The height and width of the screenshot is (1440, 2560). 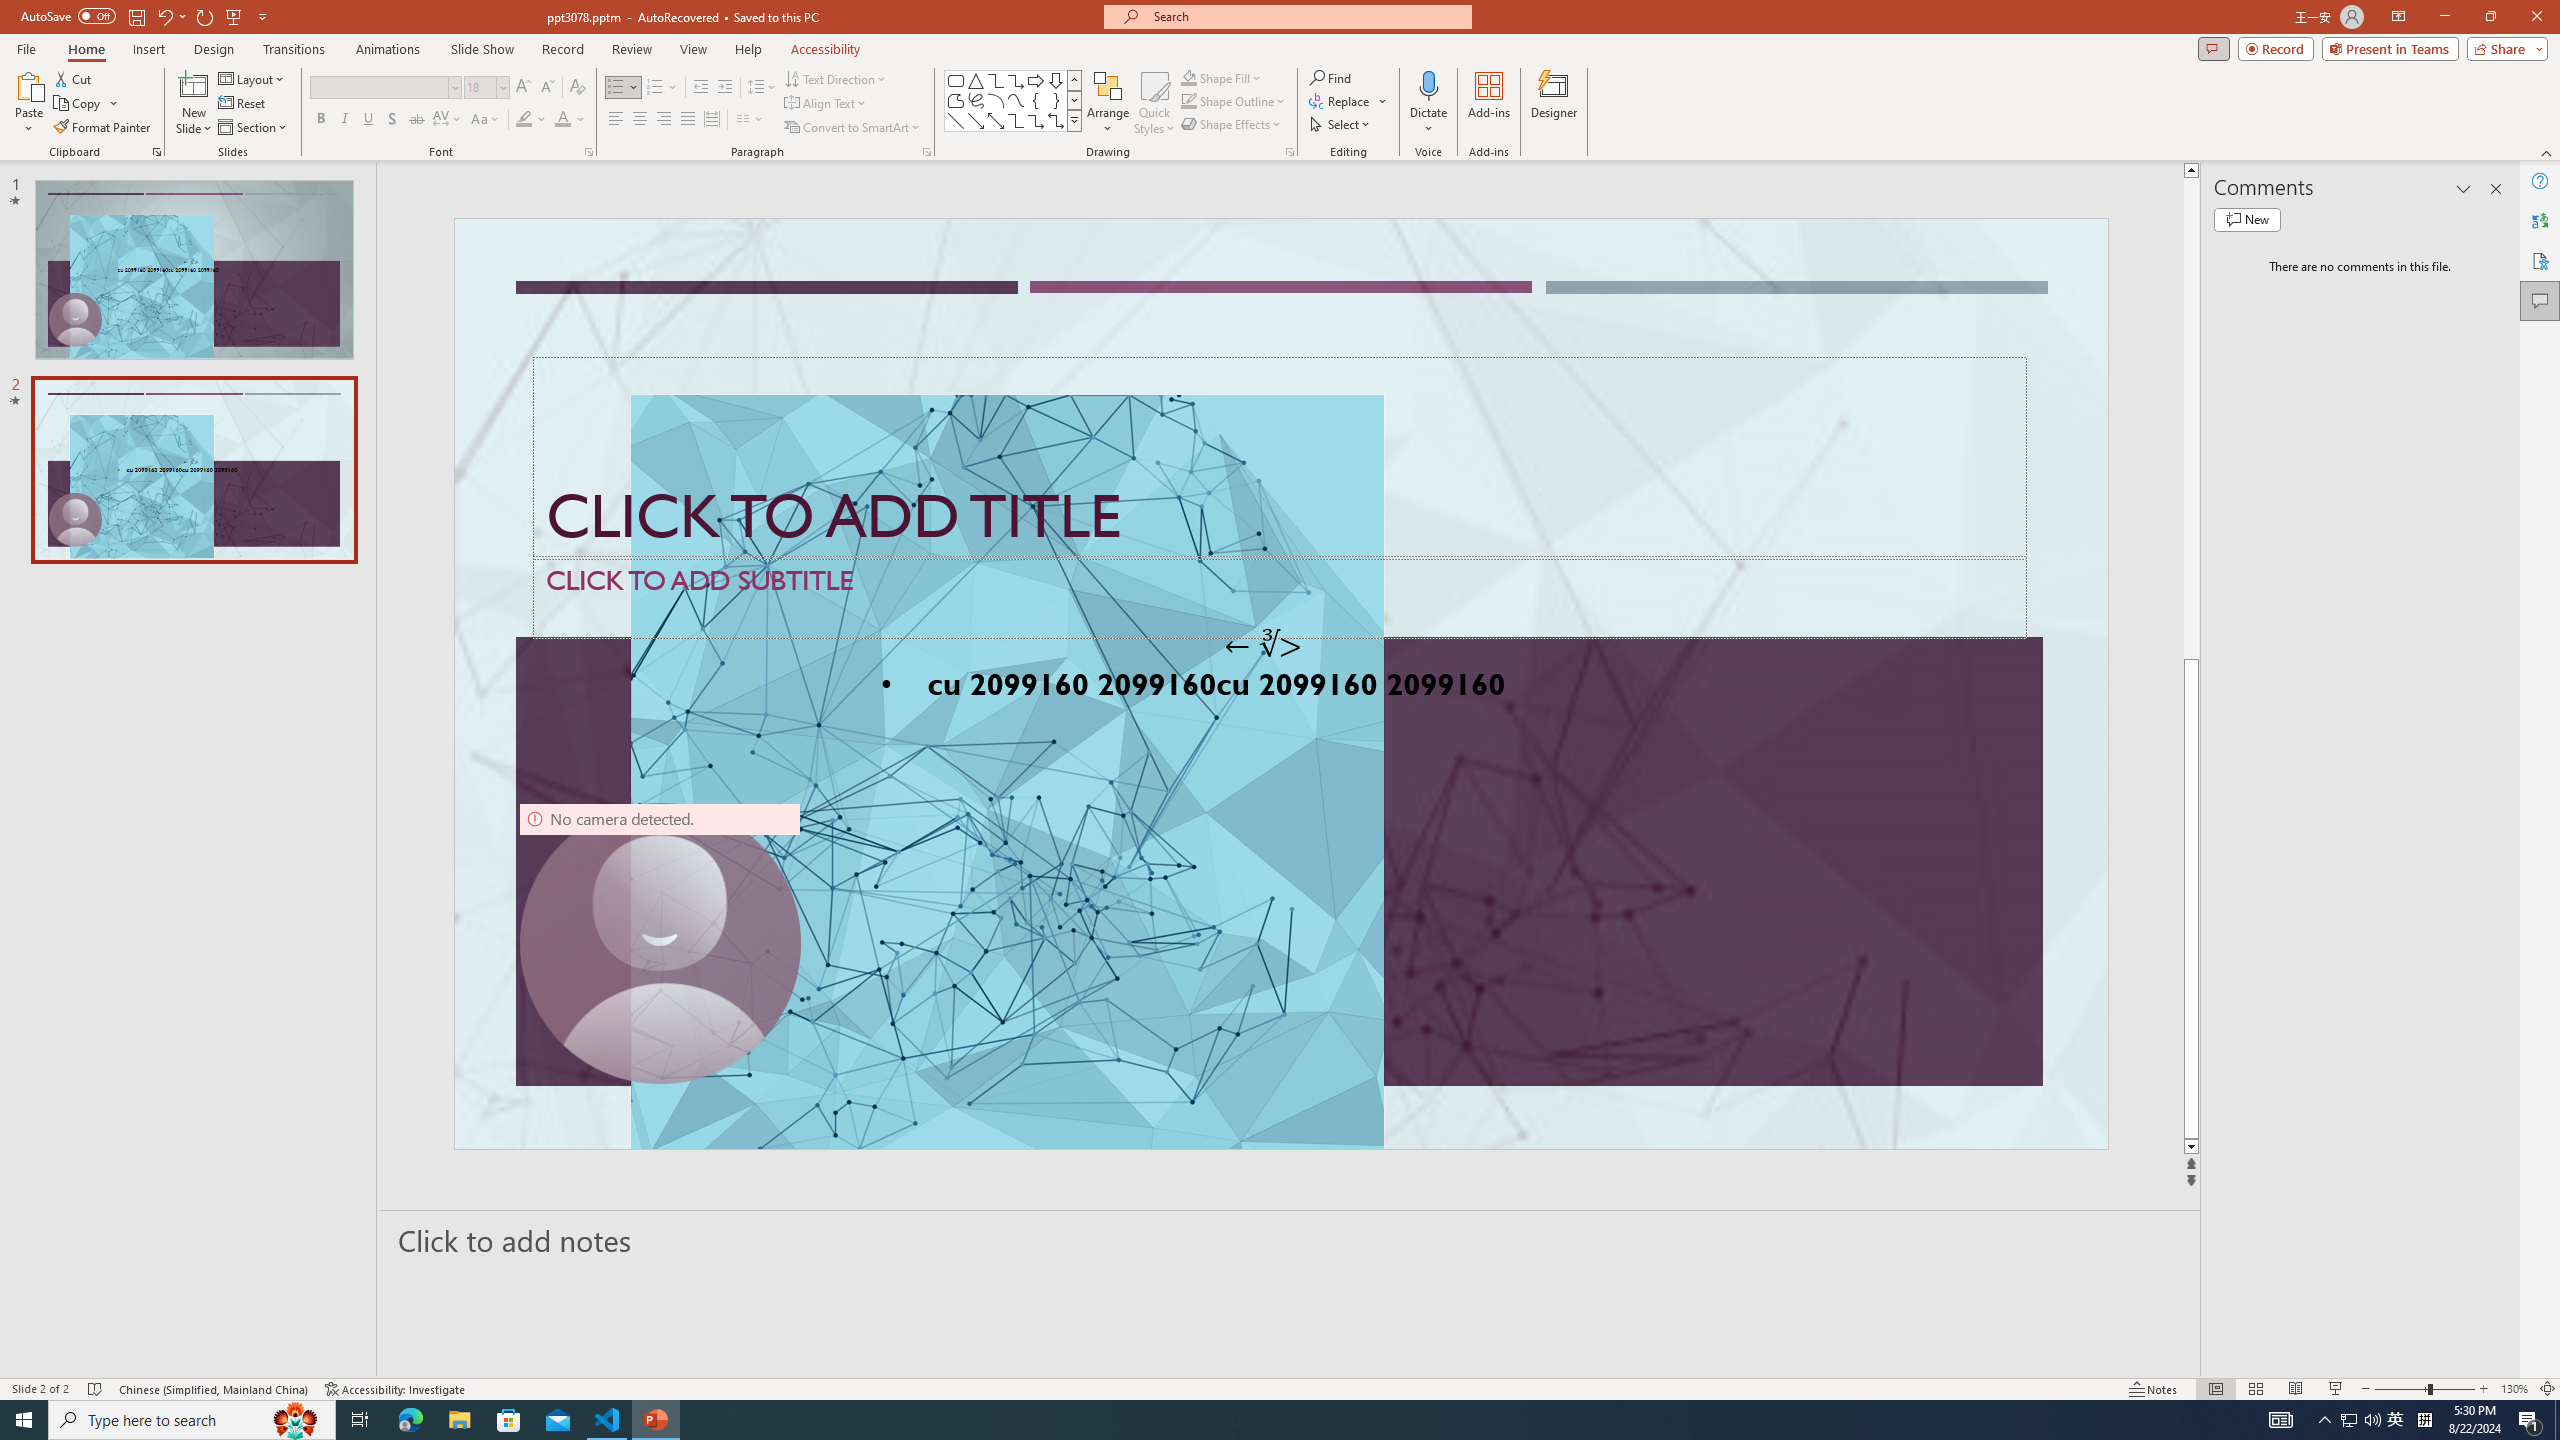 I want to click on File Tab, so click(x=26, y=48).